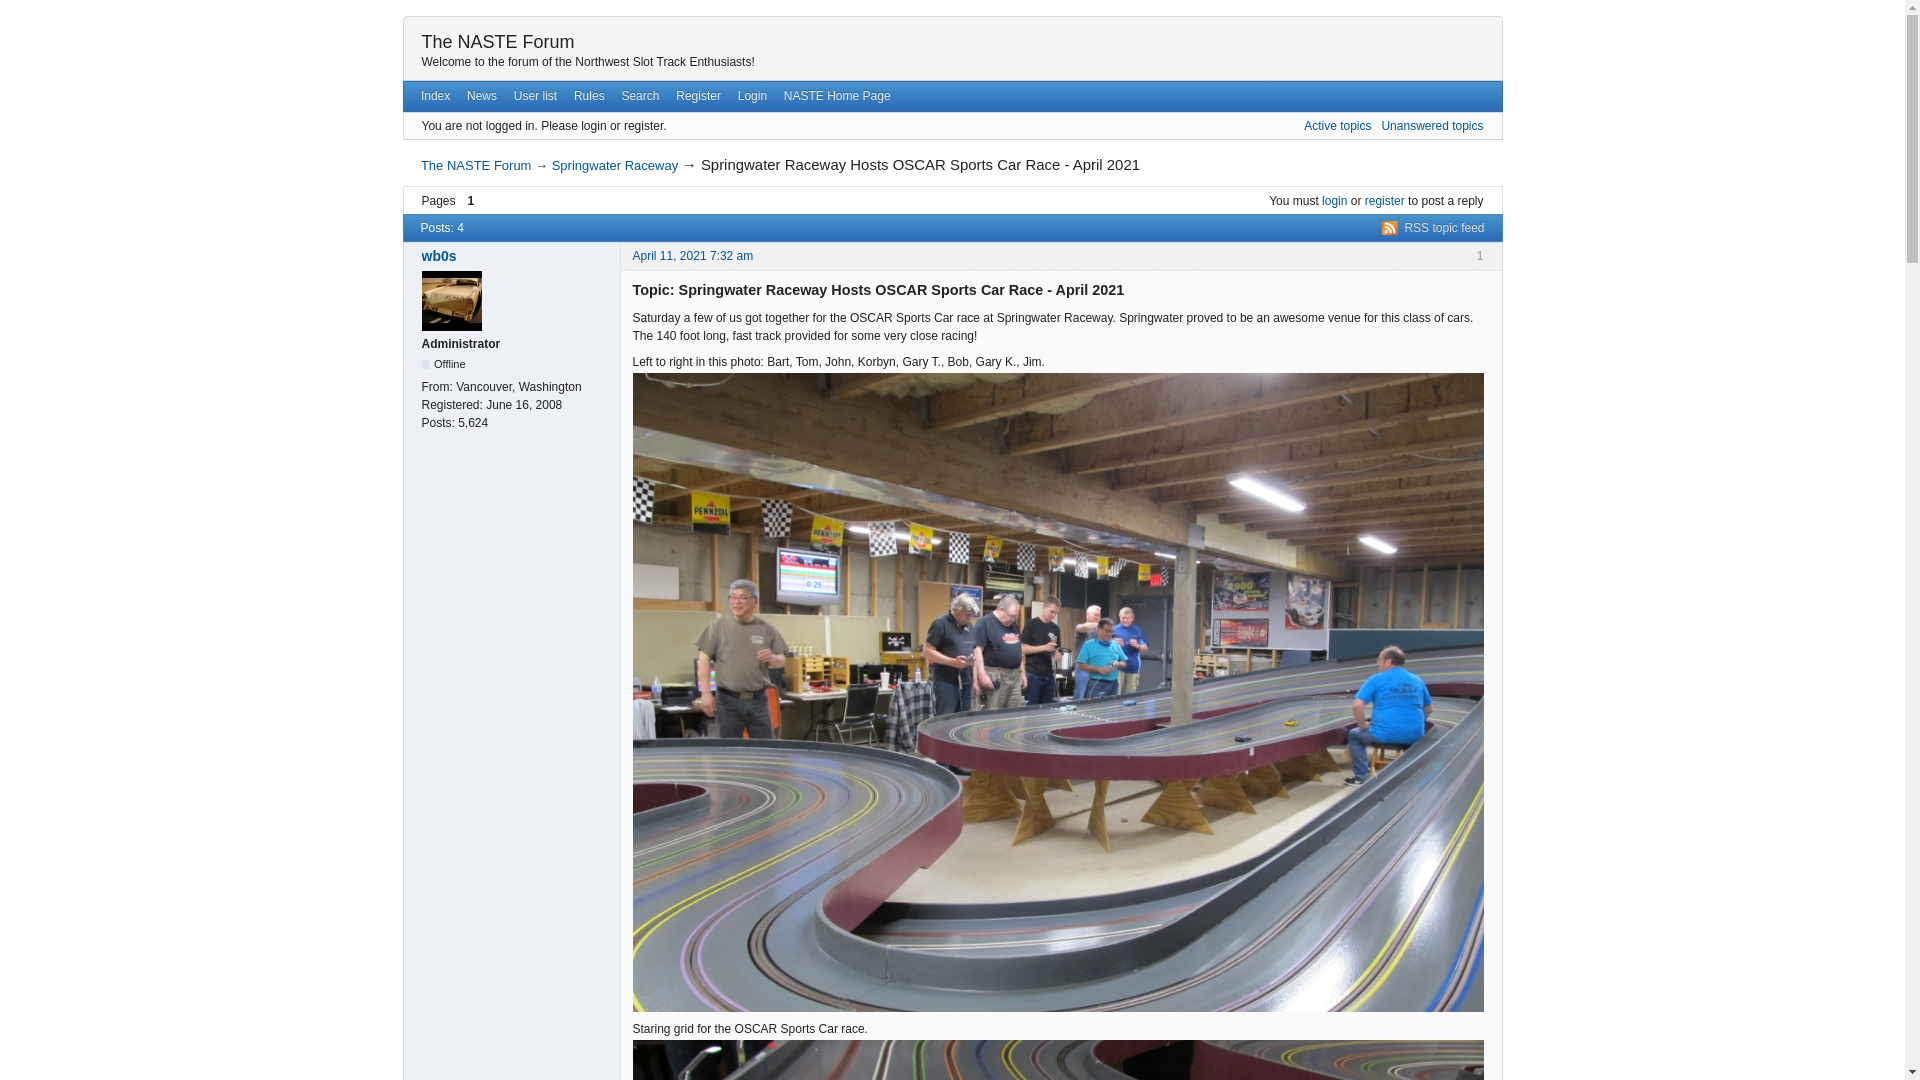  Describe the element at coordinates (640, 96) in the screenshot. I see `Search` at that location.